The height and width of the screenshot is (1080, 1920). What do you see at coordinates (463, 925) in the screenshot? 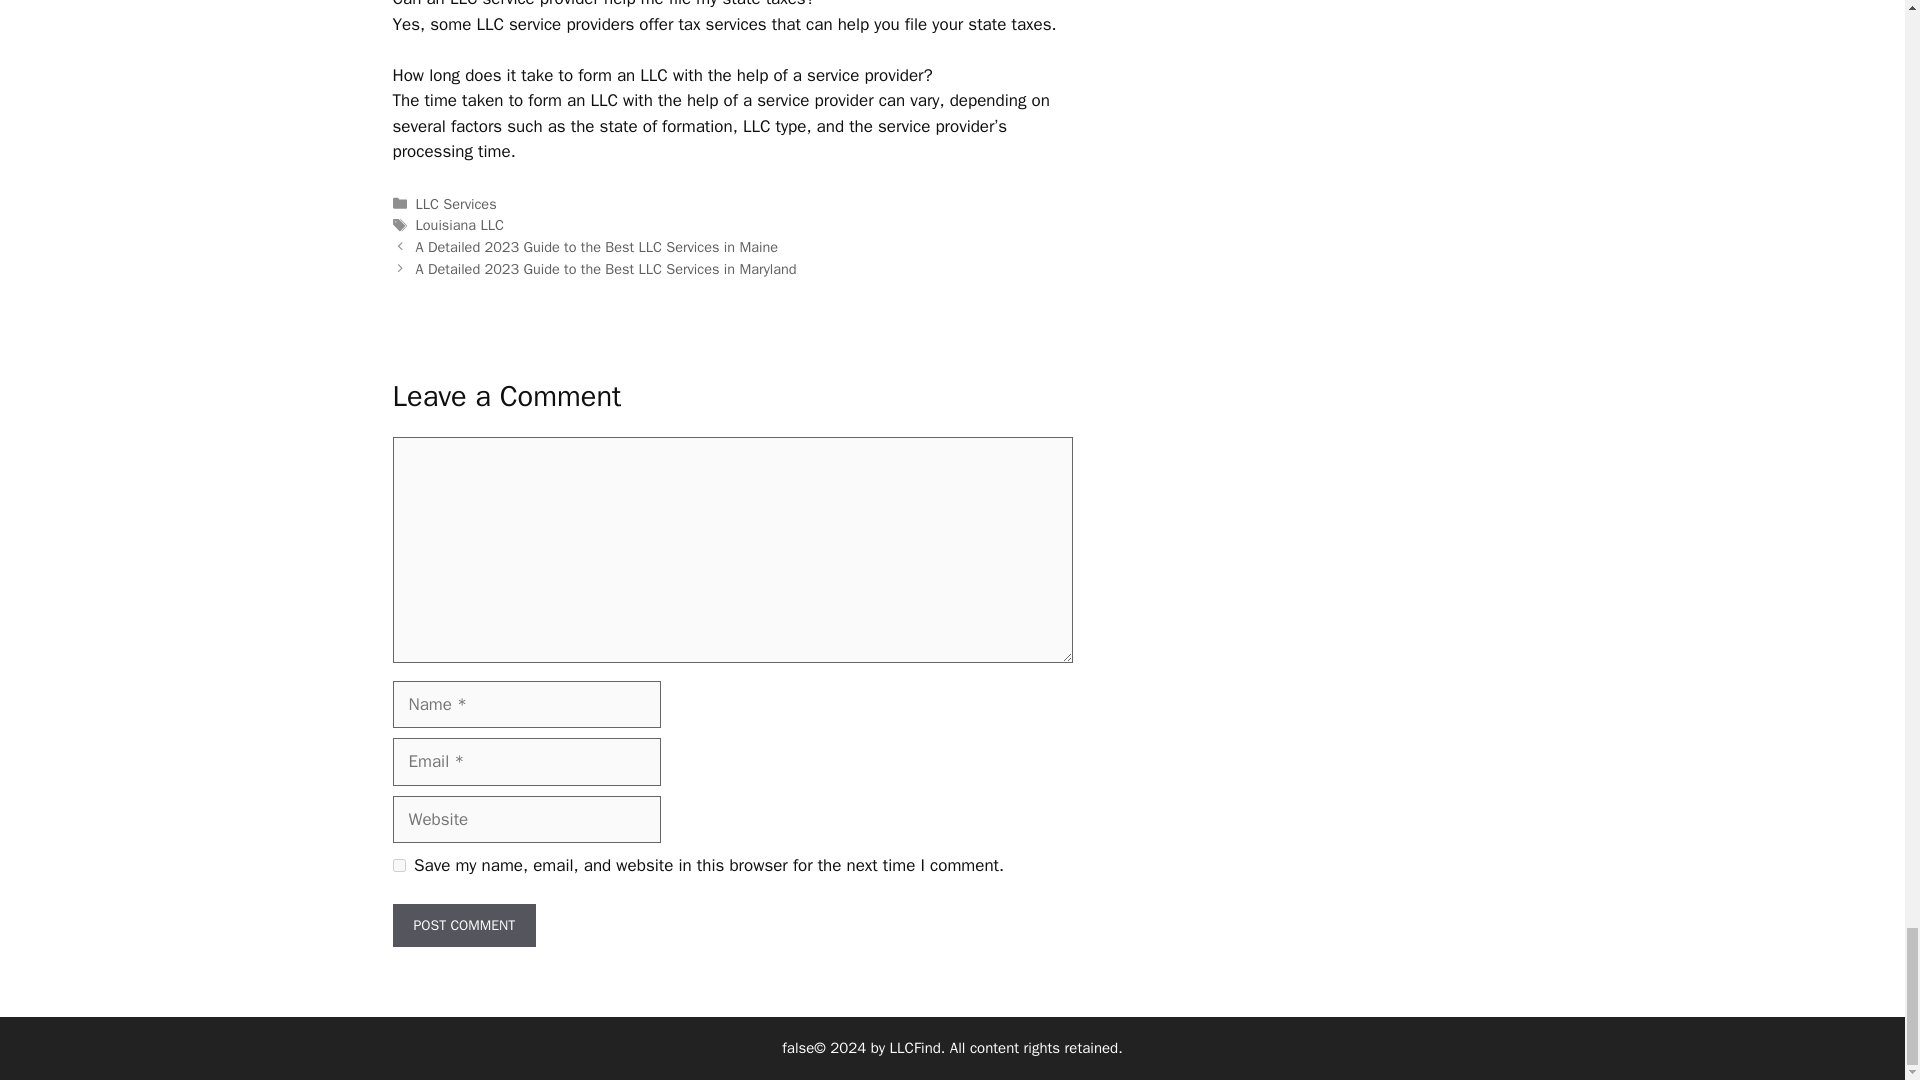
I see `Post Comment` at bounding box center [463, 925].